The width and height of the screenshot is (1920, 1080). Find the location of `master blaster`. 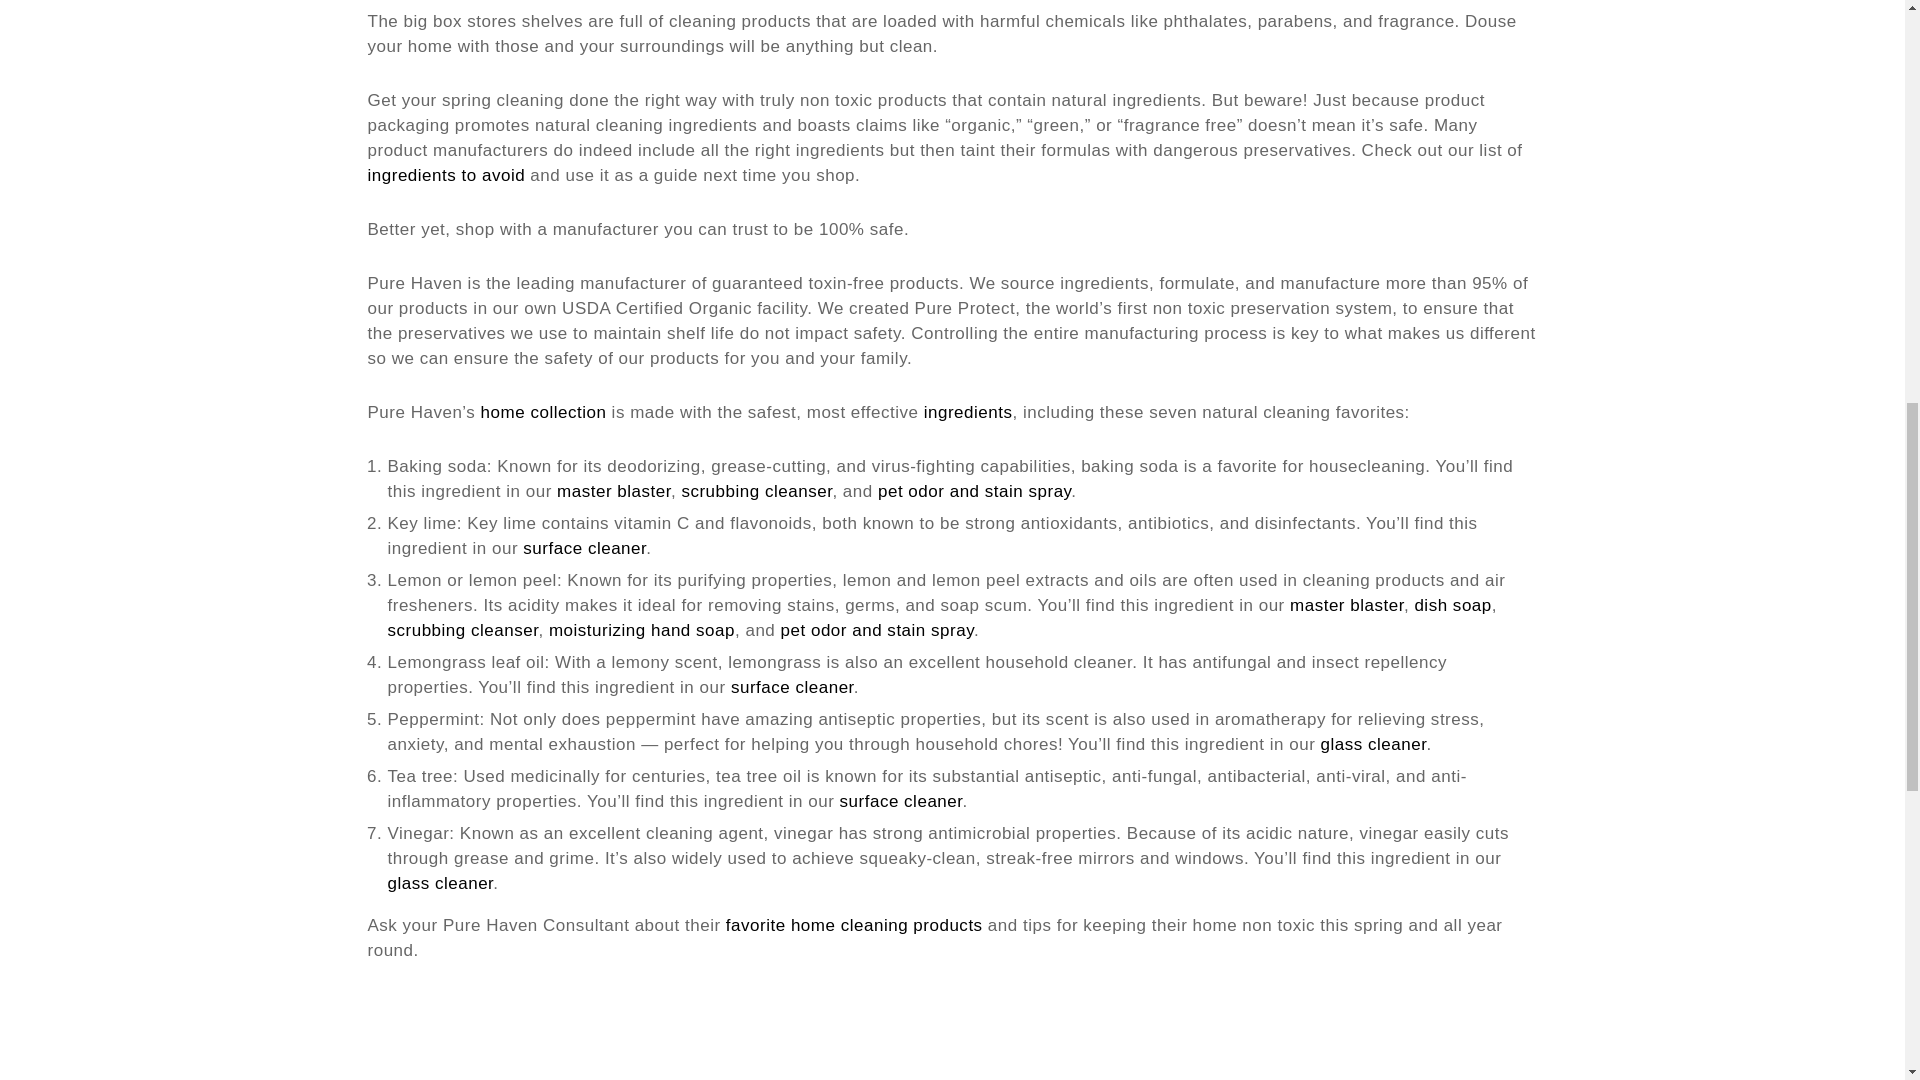

master blaster is located at coordinates (1346, 605).